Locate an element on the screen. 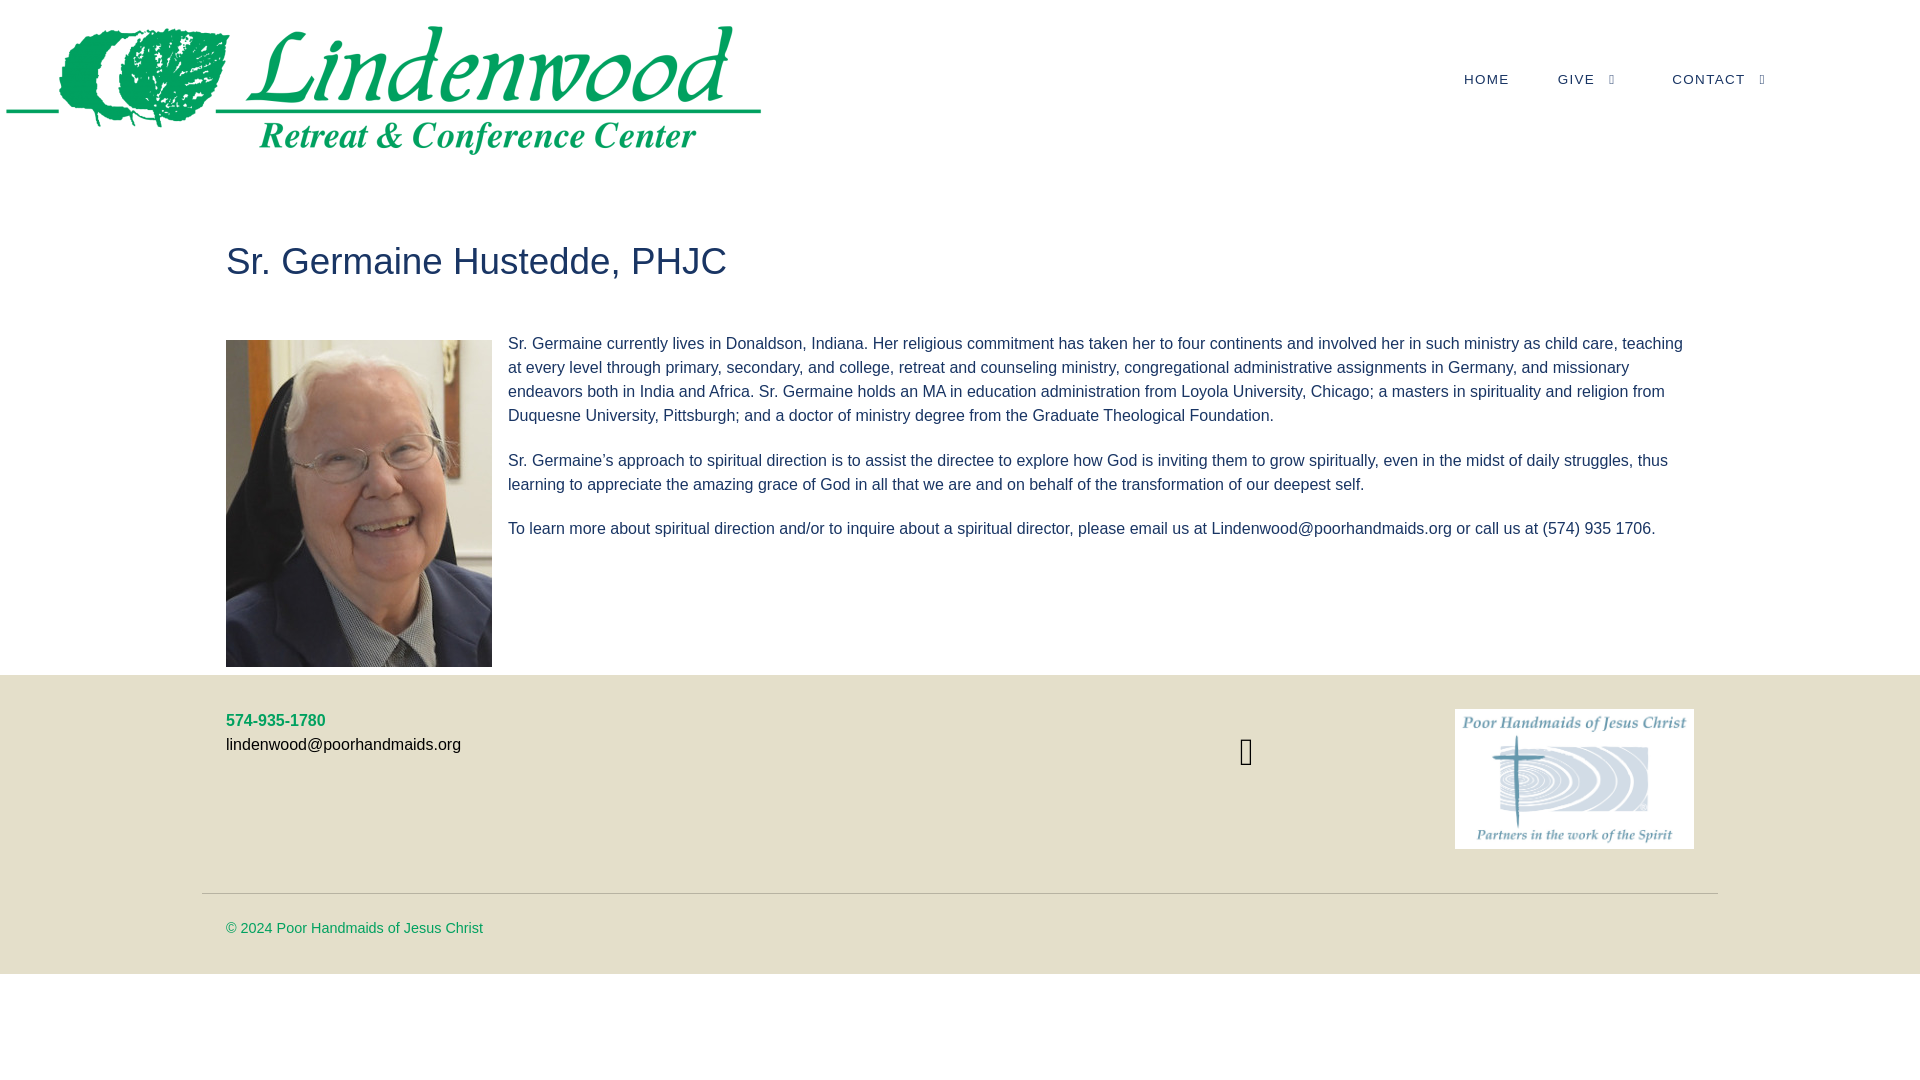 Image resolution: width=1920 pixels, height=1080 pixels. HOME is located at coordinates (1487, 79).